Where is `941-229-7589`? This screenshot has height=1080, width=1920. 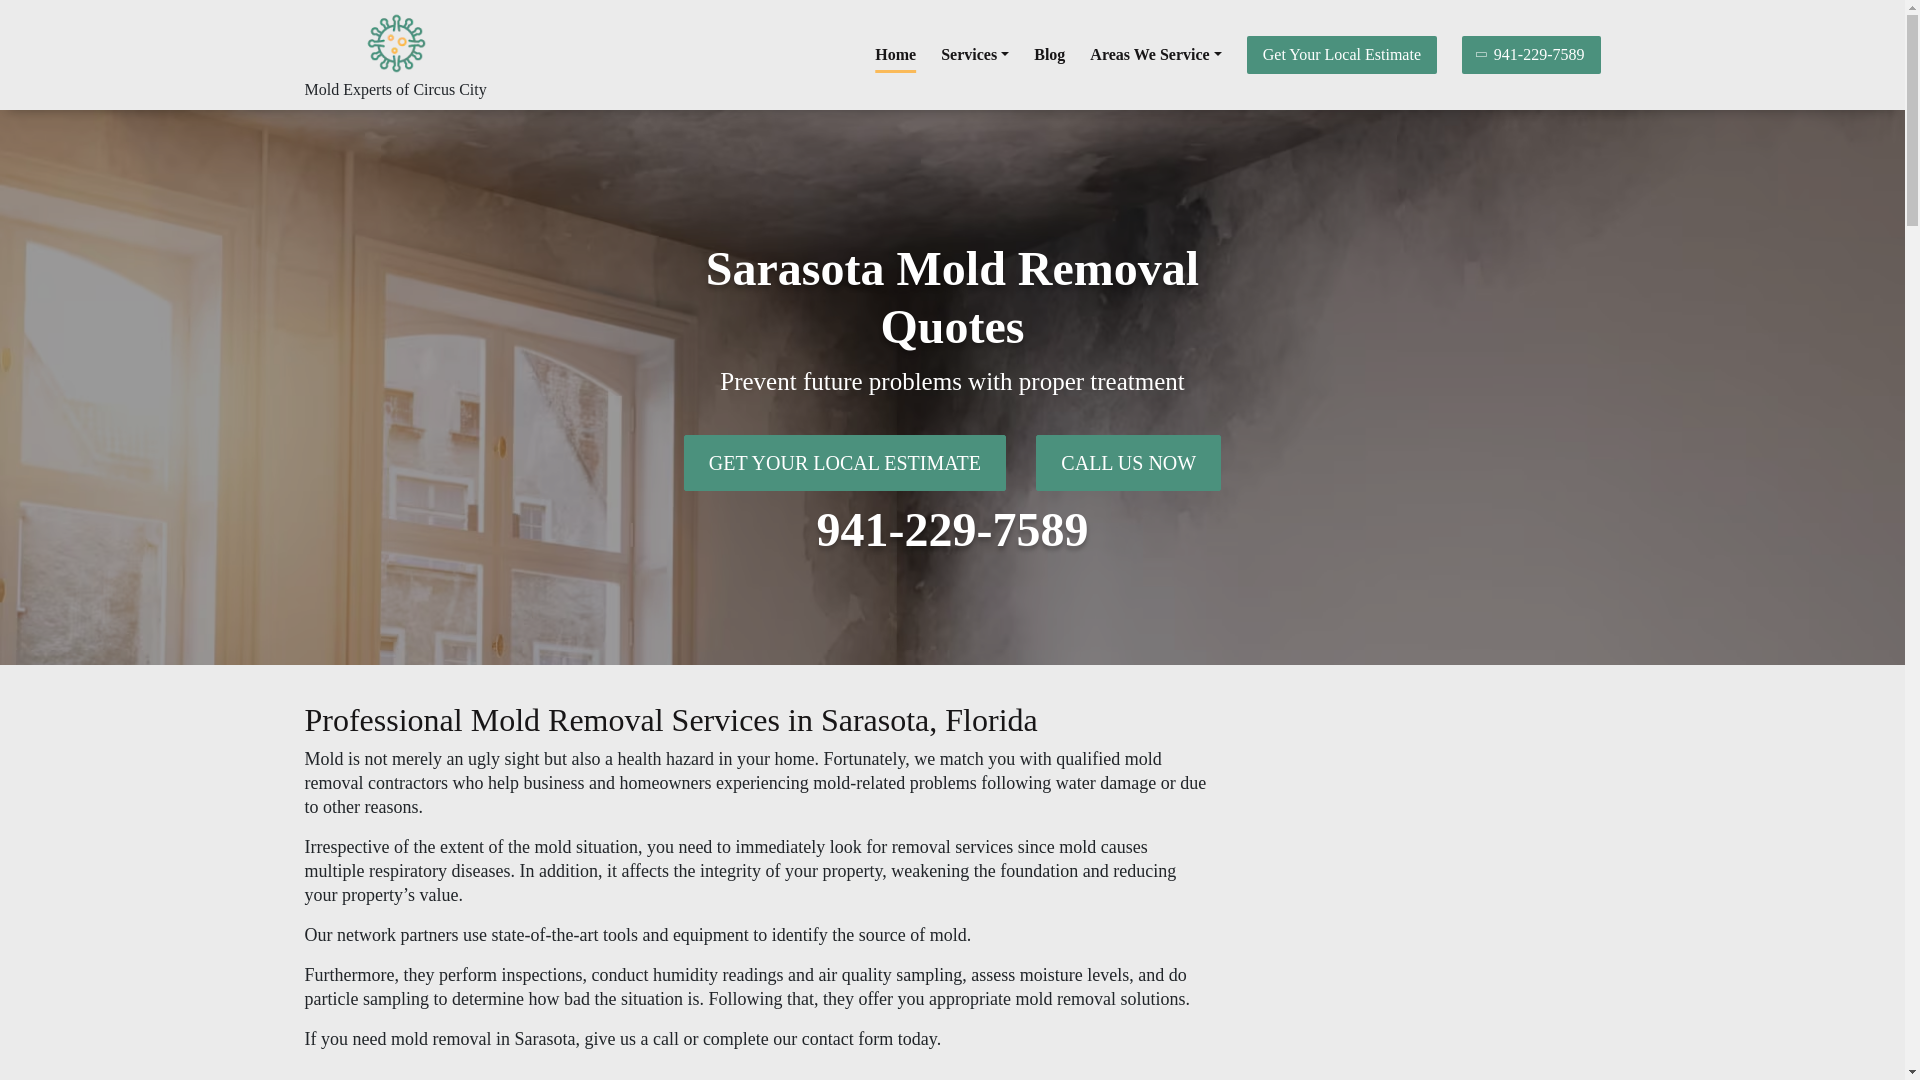
941-229-7589 is located at coordinates (952, 530).